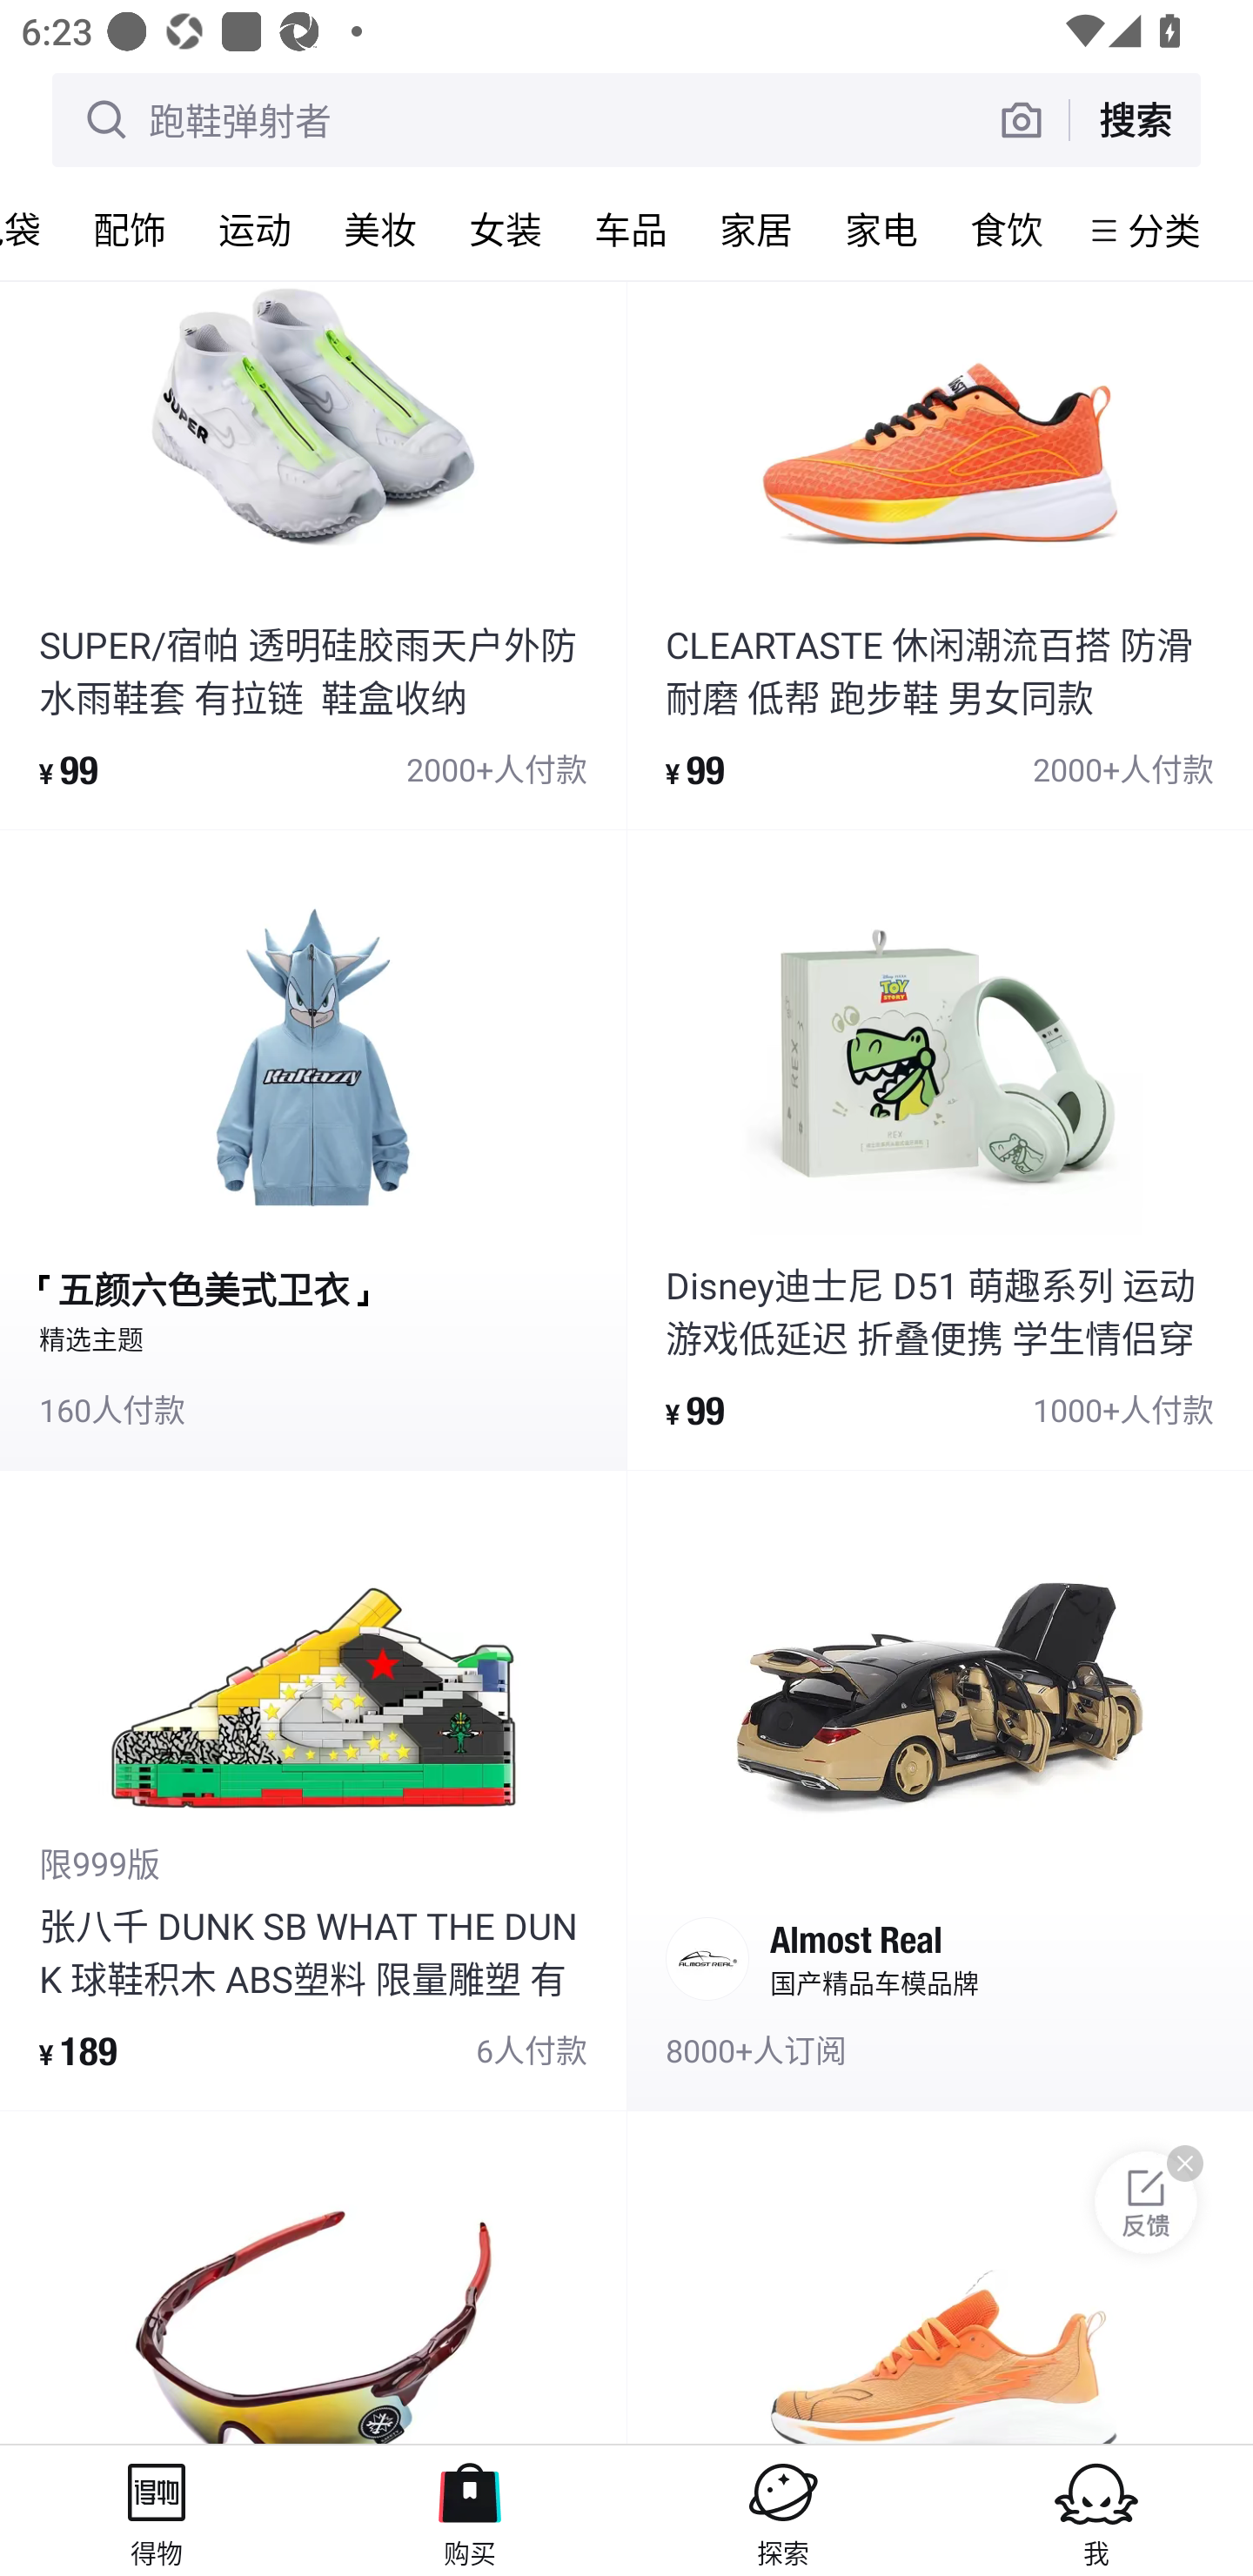 The height and width of the screenshot is (2576, 1253). I want to click on 美妆, so click(379, 229).